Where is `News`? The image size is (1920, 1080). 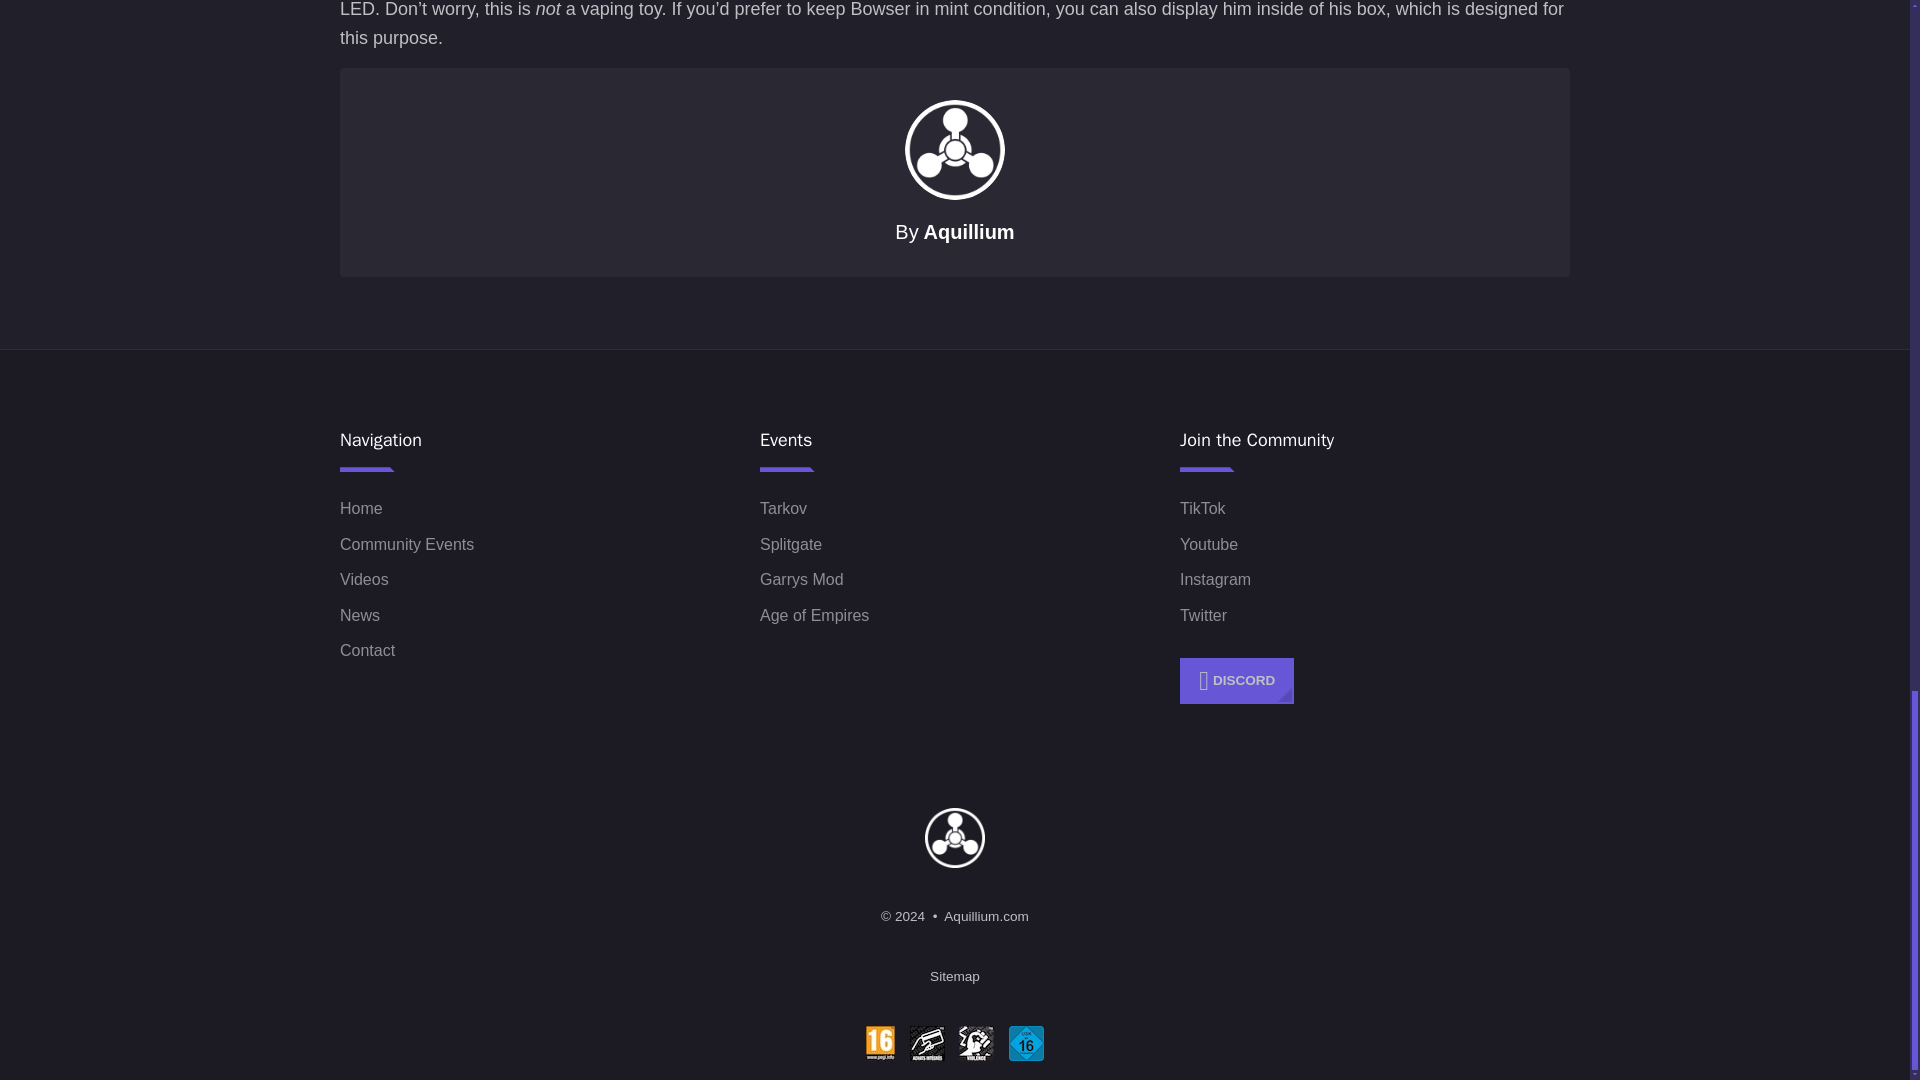
News is located at coordinates (360, 615).